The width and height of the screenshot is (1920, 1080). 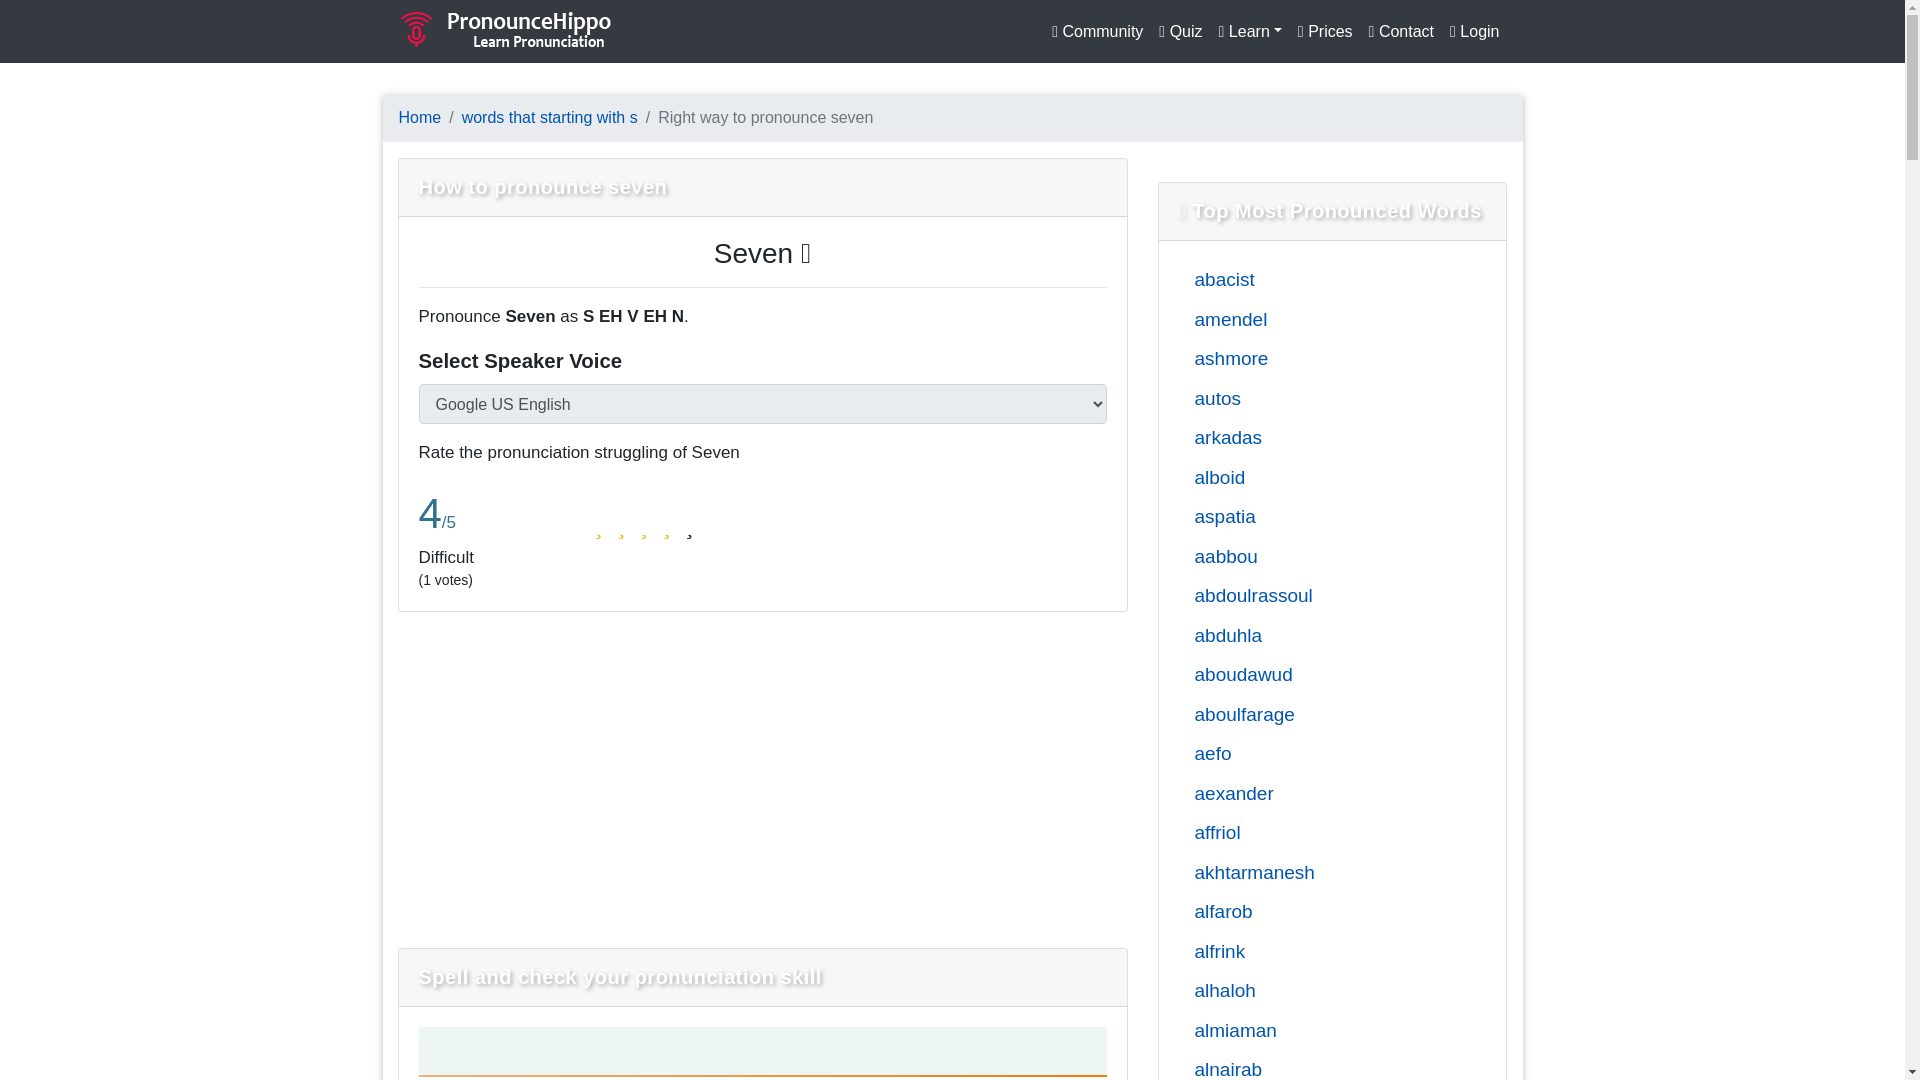 What do you see at coordinates (644, 526) in the screenshot?
I see `Moderate` at bounding box center [644, 526].